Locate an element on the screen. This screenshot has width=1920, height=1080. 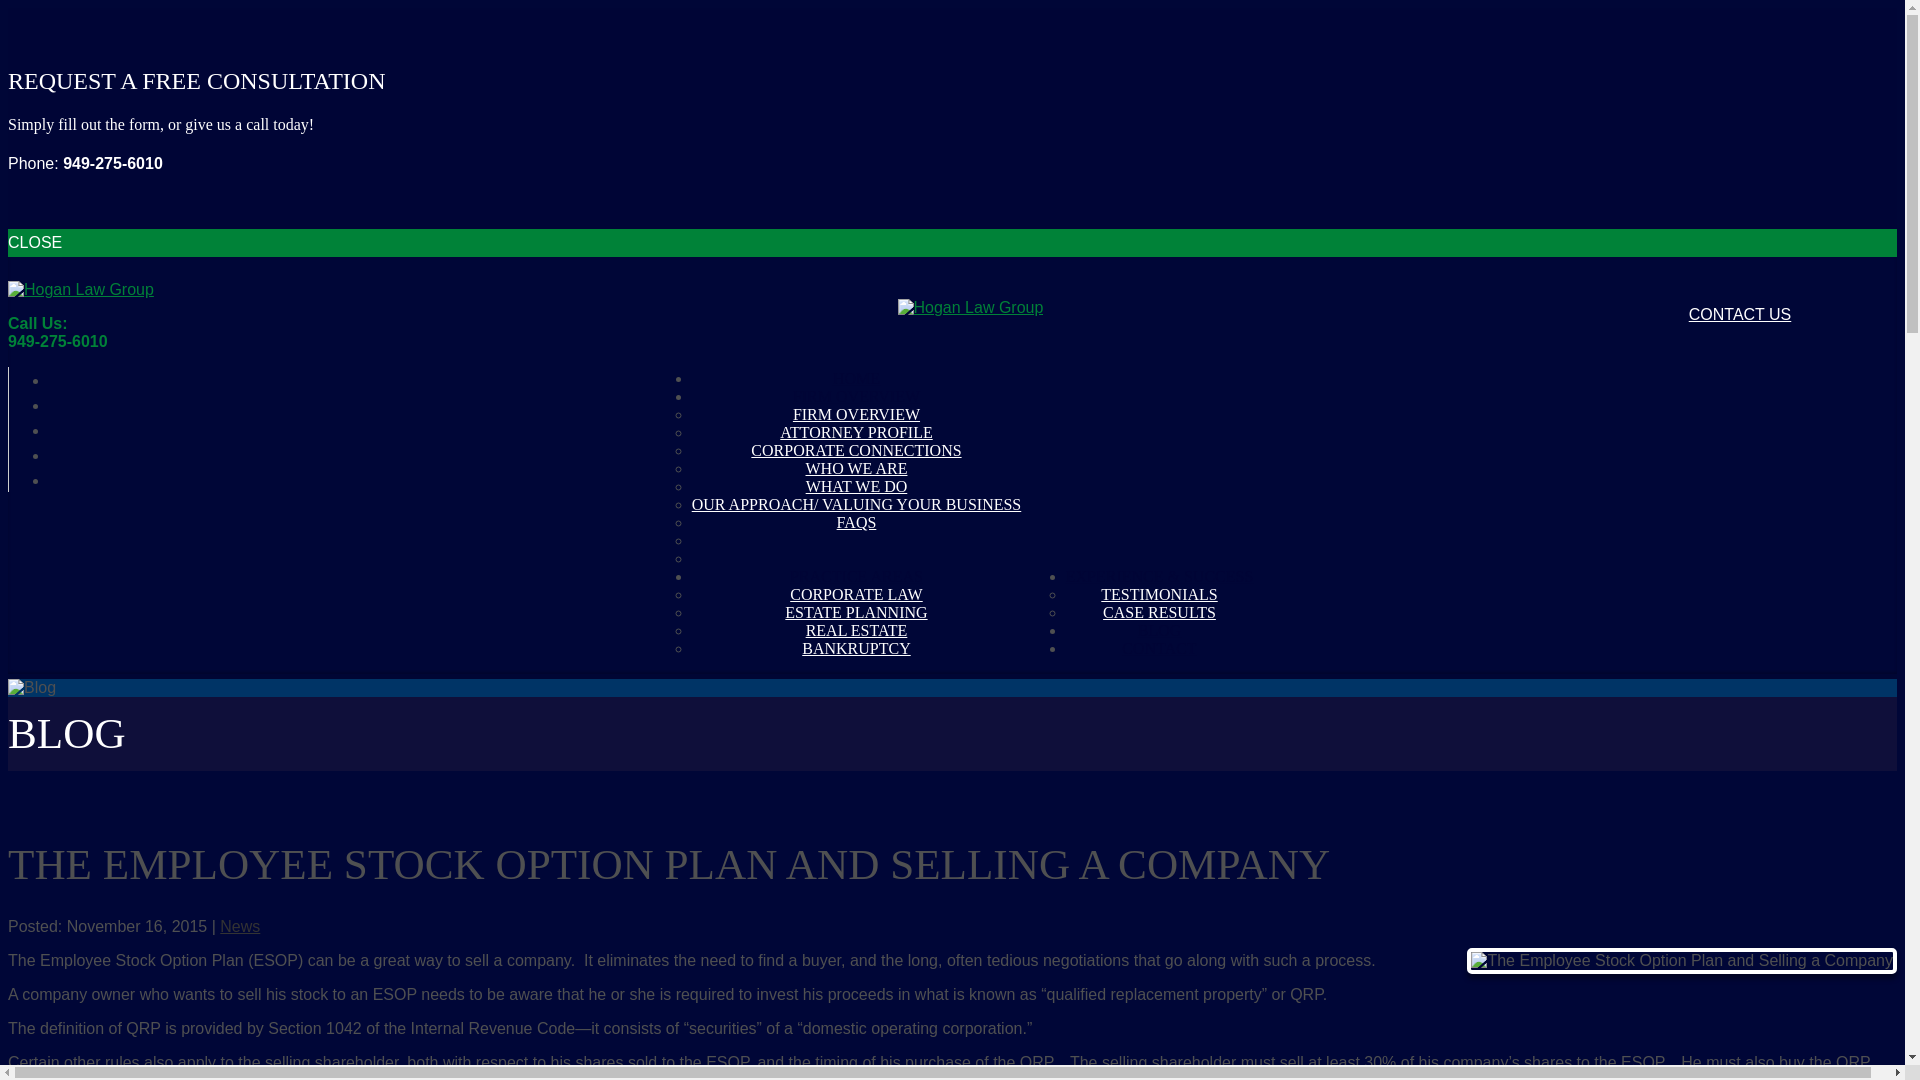
WHO WE ARE is located at coordinates (857, 468).